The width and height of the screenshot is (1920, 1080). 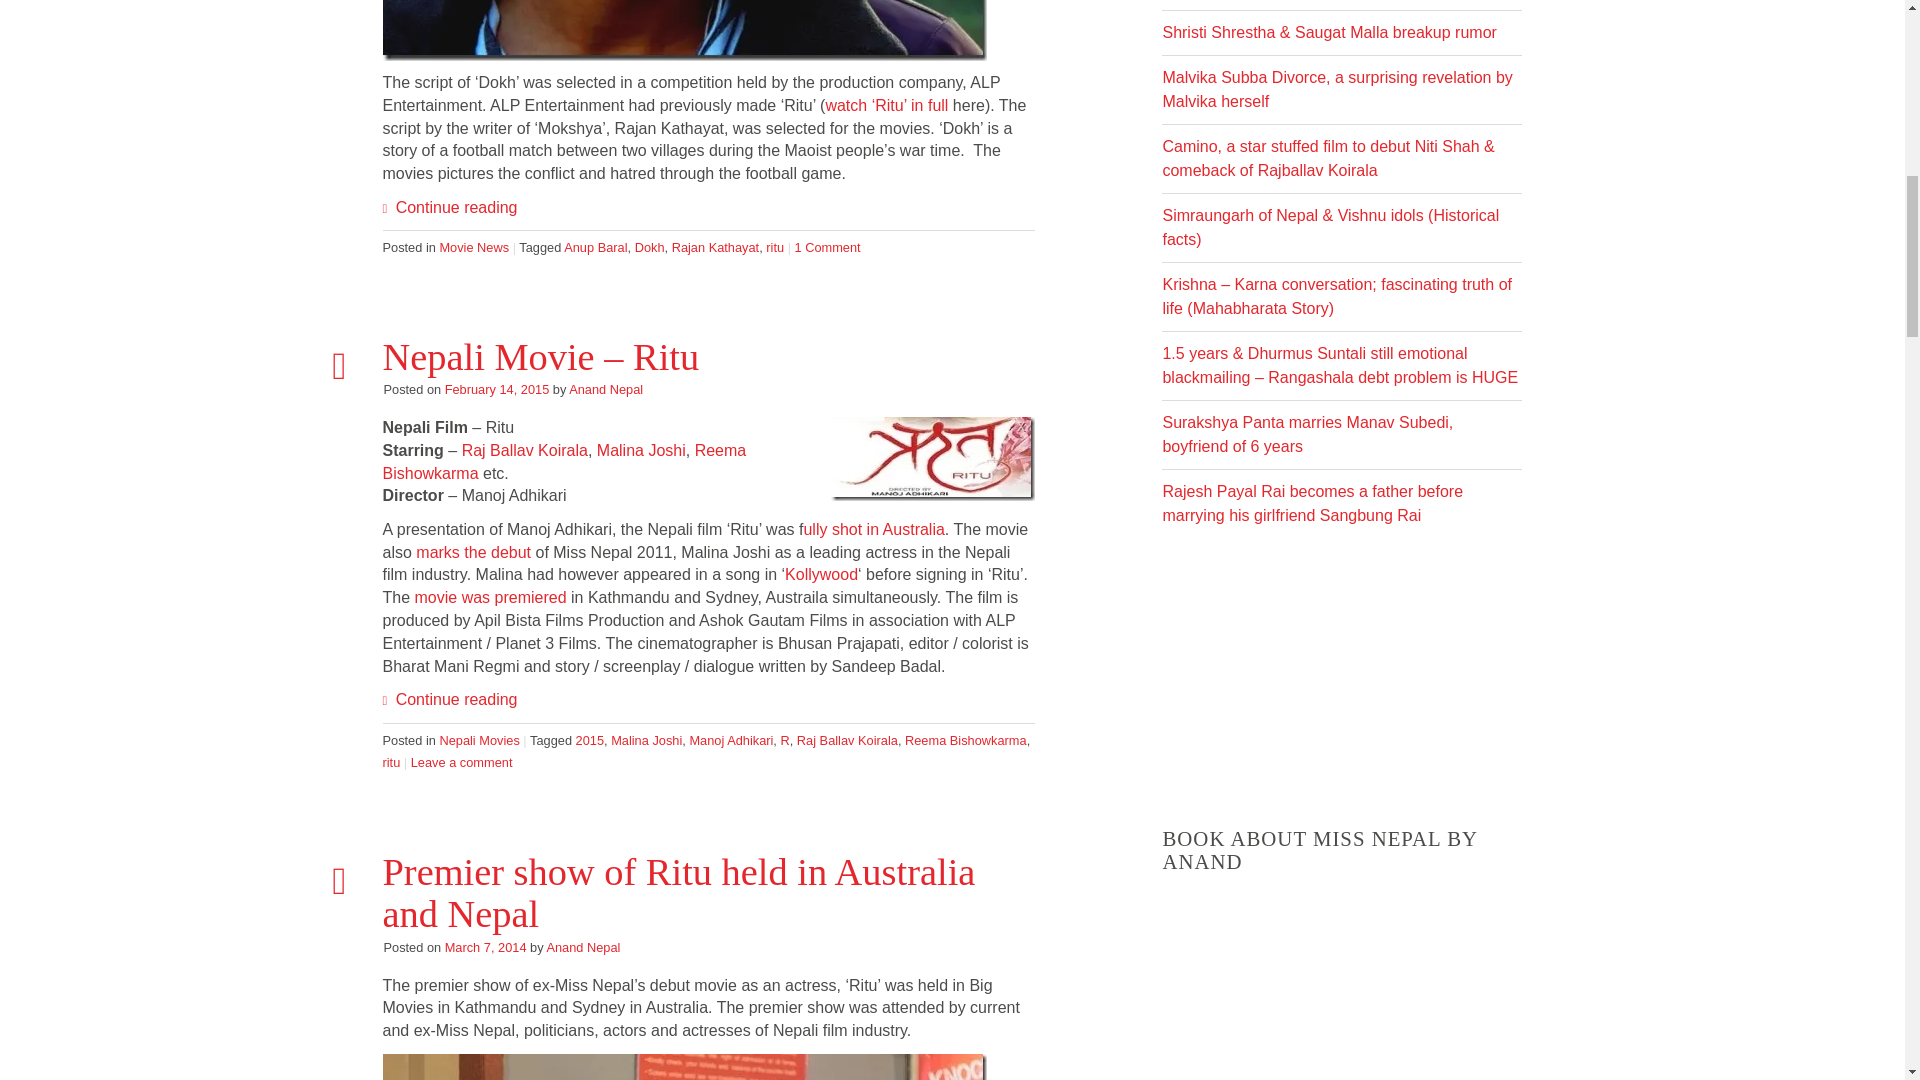 What do you see at coordinates (641, 450) in the screenshot?
I see `Malina Joshi` at bounding box center [641, 450].